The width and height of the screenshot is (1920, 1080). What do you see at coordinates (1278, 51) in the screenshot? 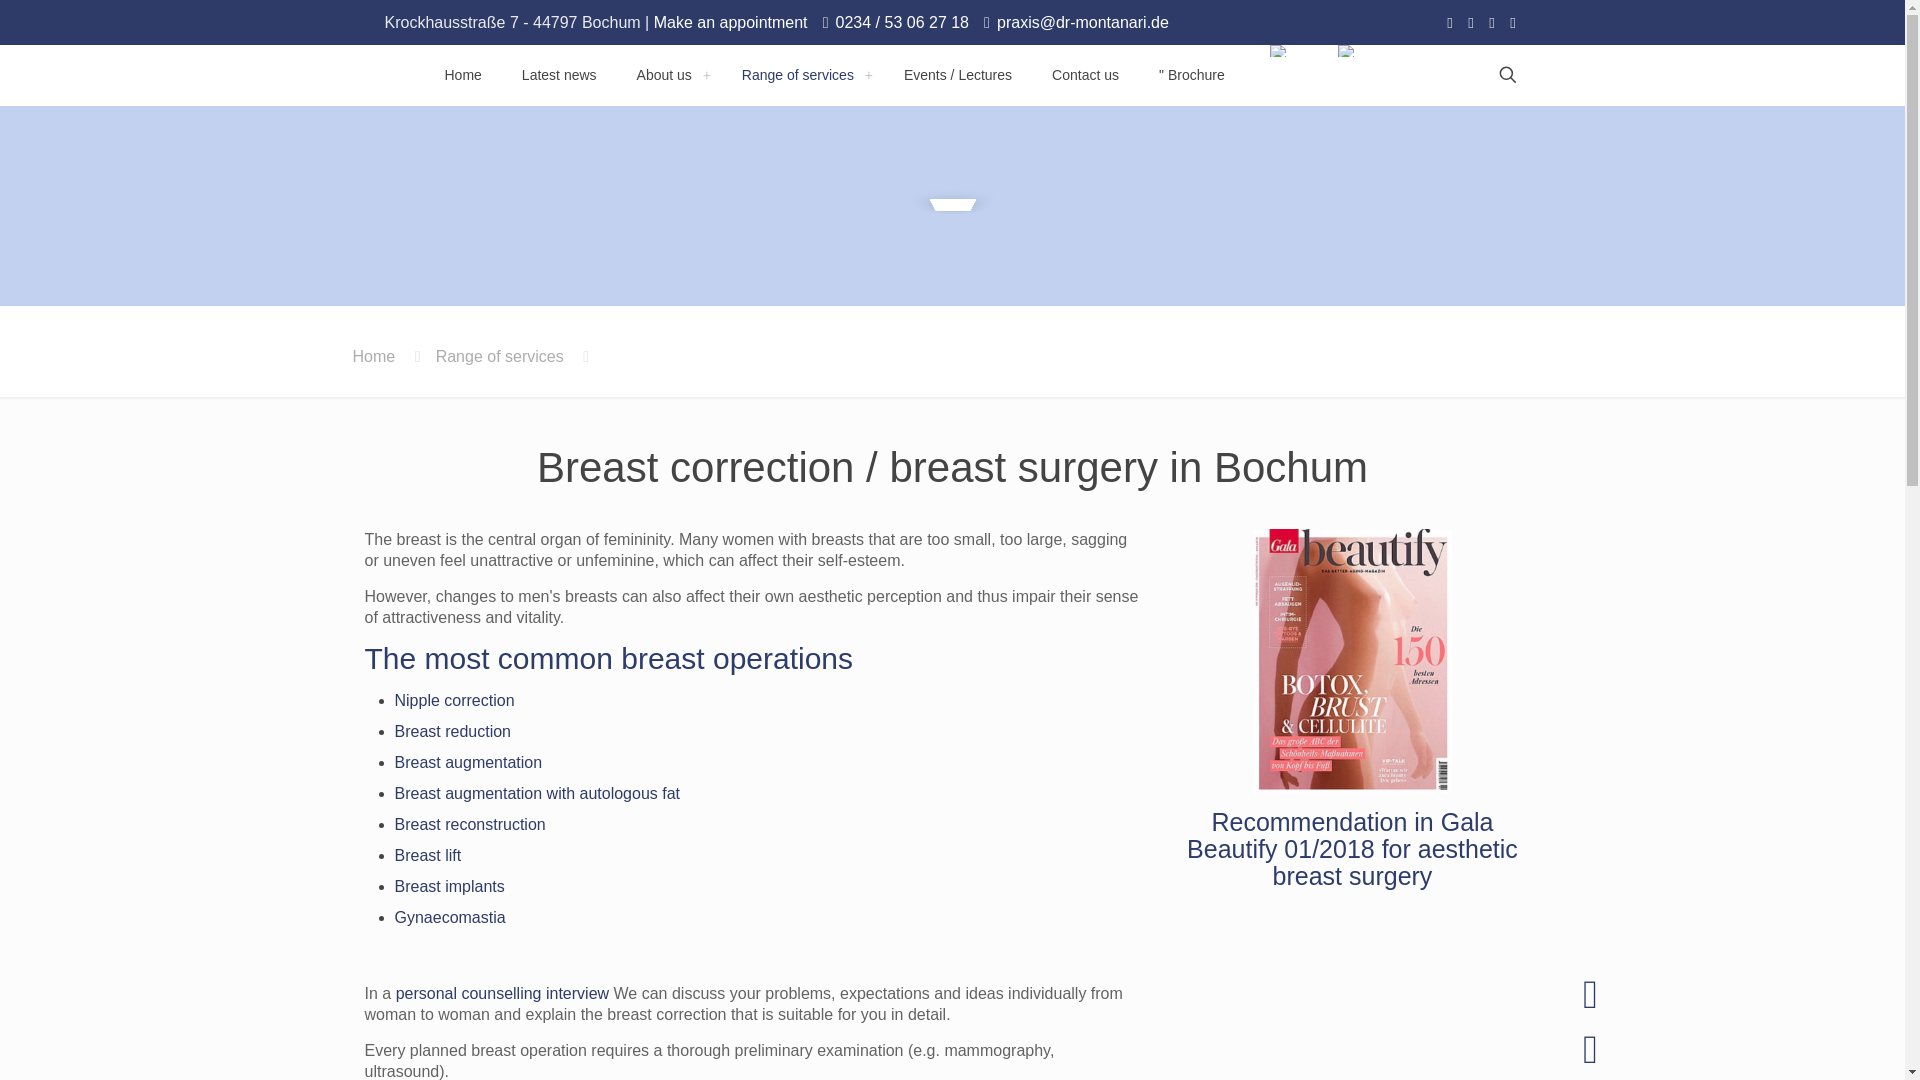
I see `Deutsch` at bounding box center [1278, 51].